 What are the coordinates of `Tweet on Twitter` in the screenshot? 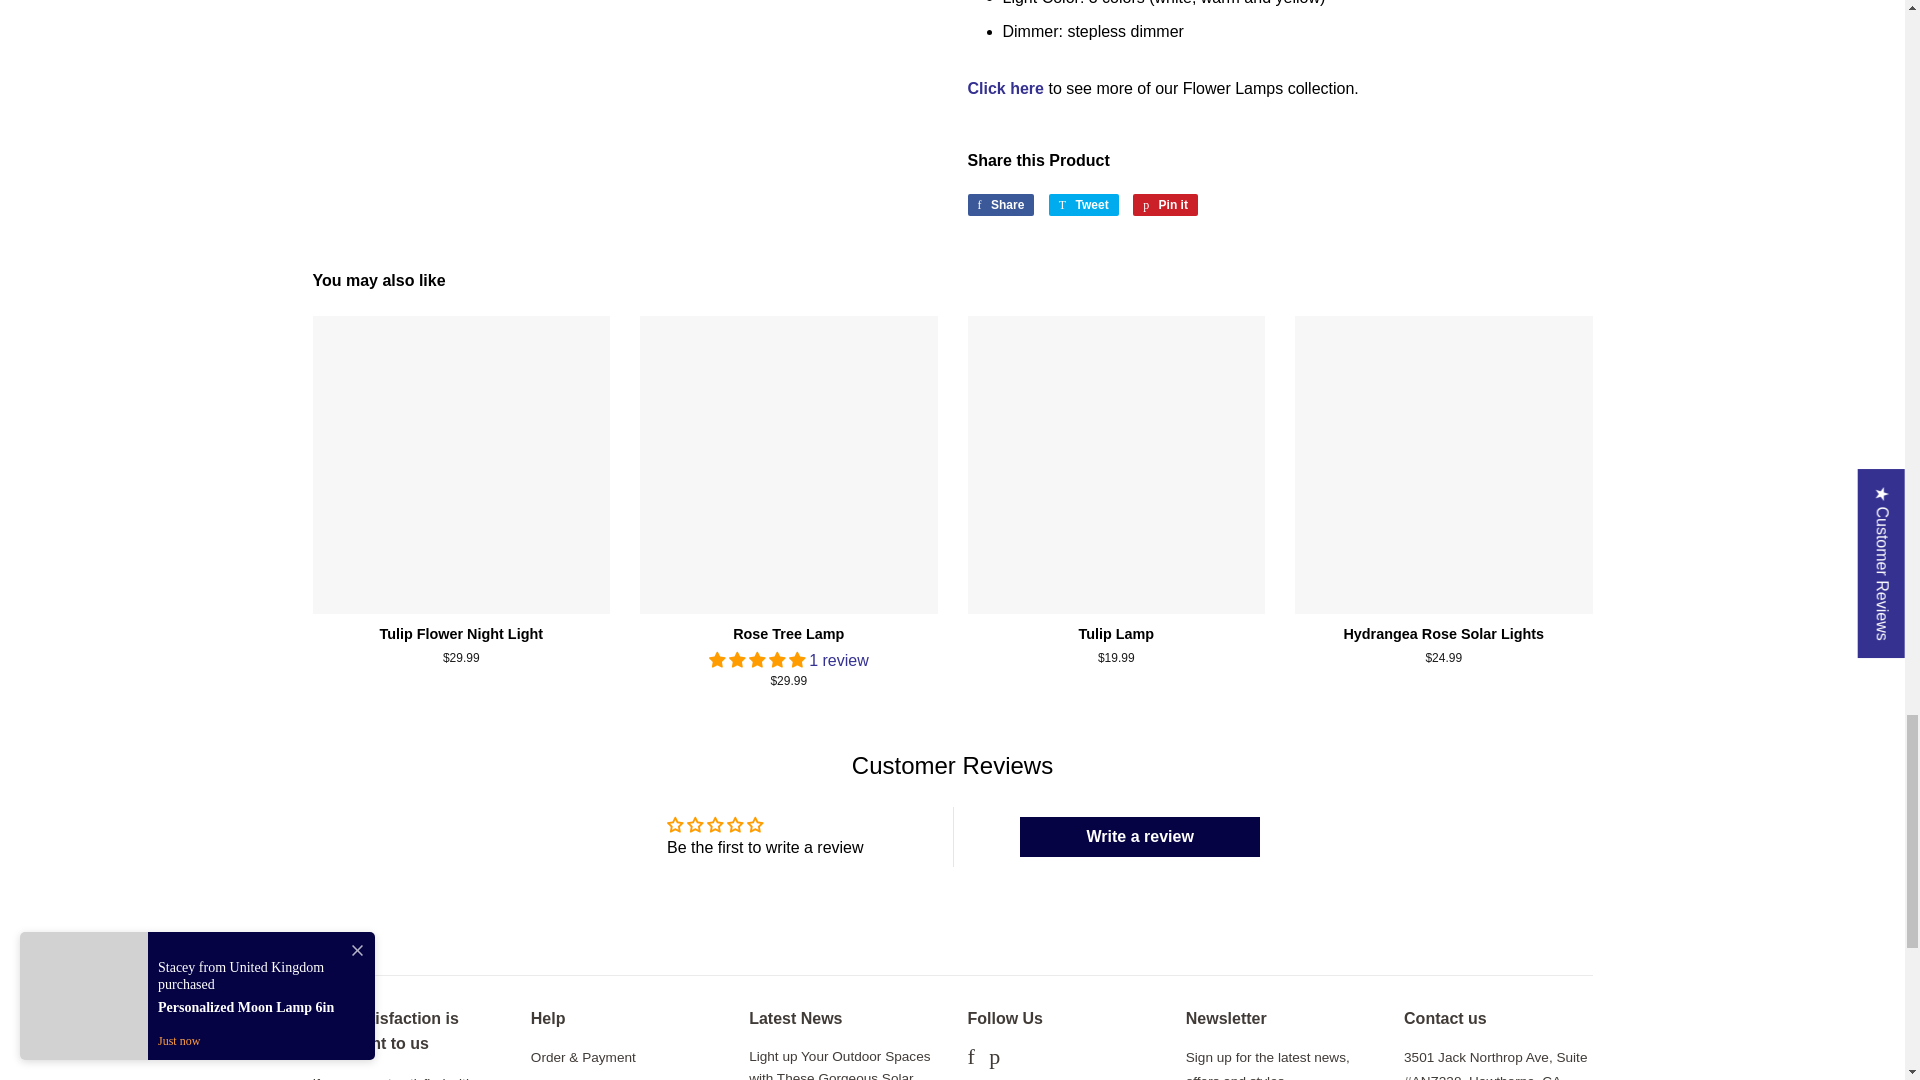 It's located at (1084, 205).